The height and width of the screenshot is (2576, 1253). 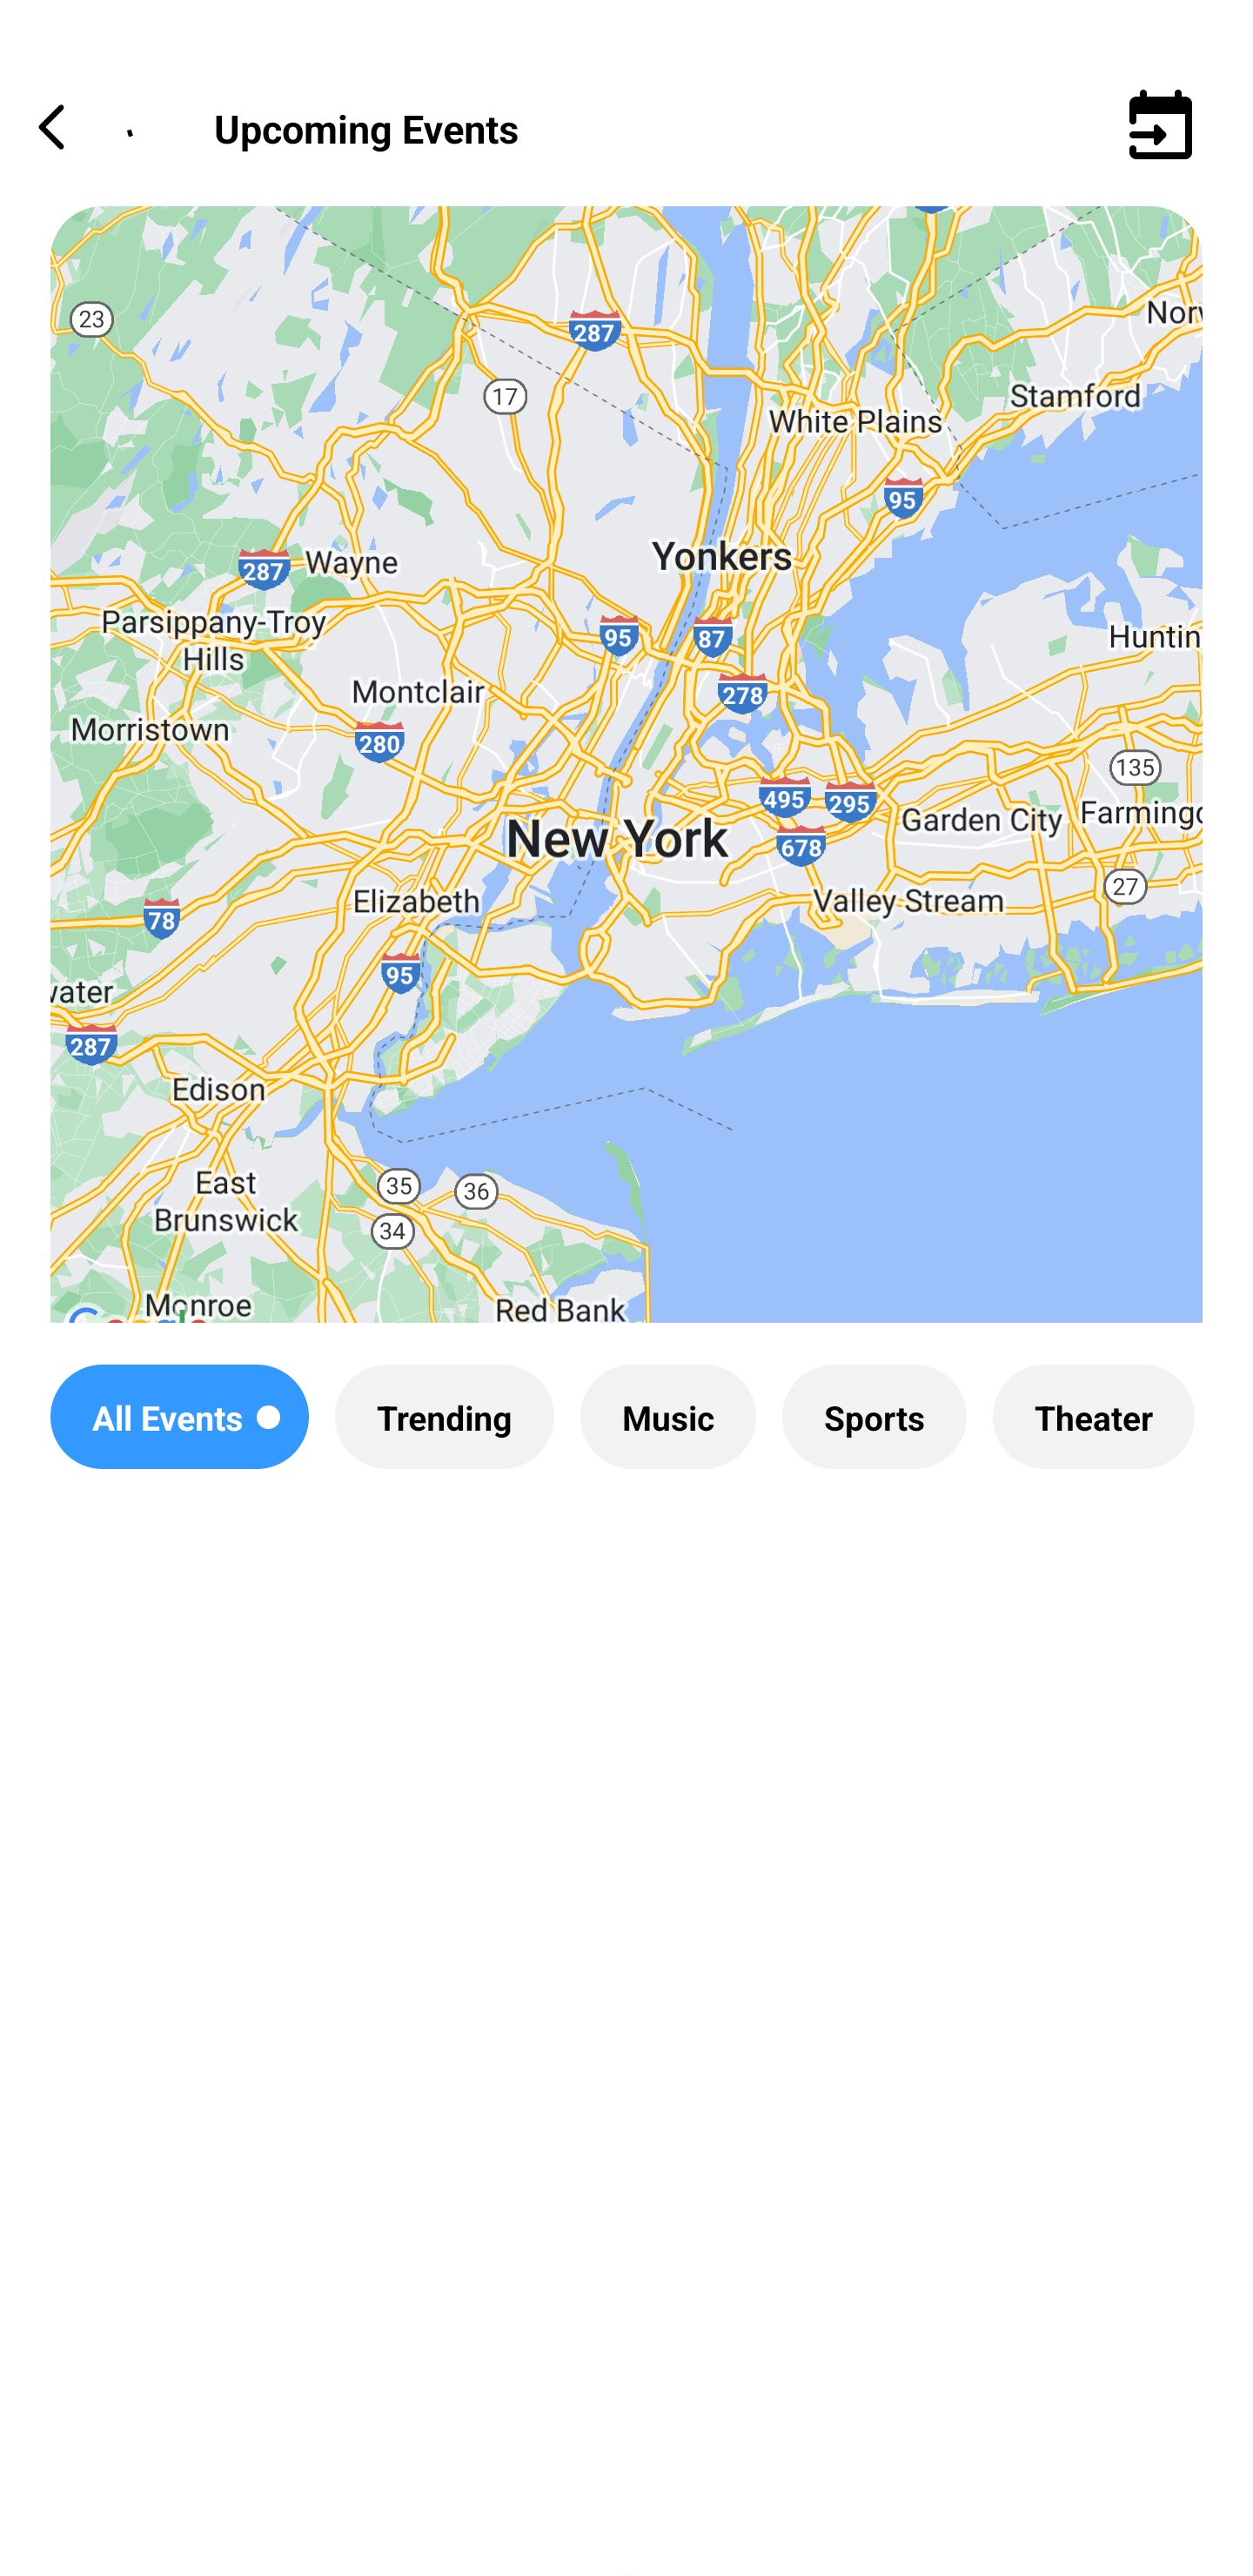 What do you see at coordinates (444, 1417) in the screenshot?
I see `Trending` at bounding box center [444, 1417].